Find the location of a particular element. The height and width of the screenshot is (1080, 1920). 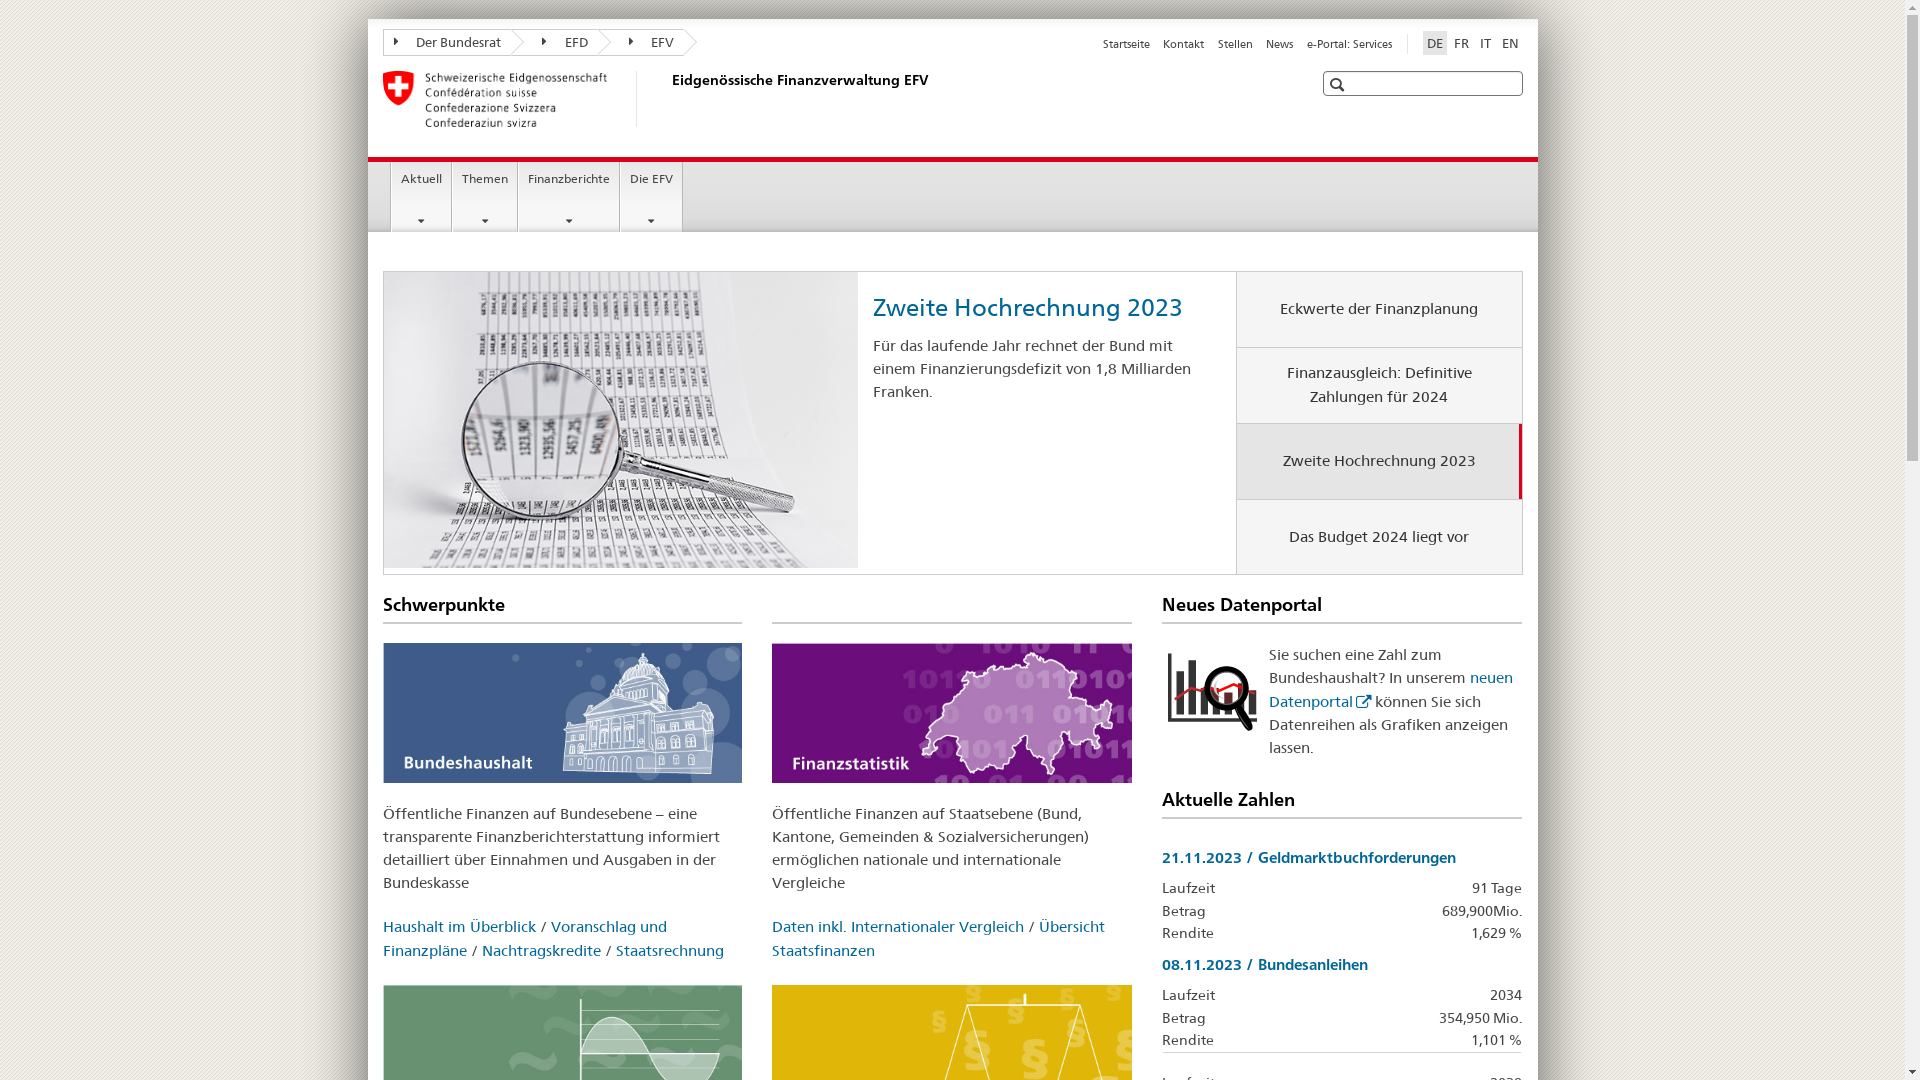

e-Portal: Services is located at coordinates (1348, 44).